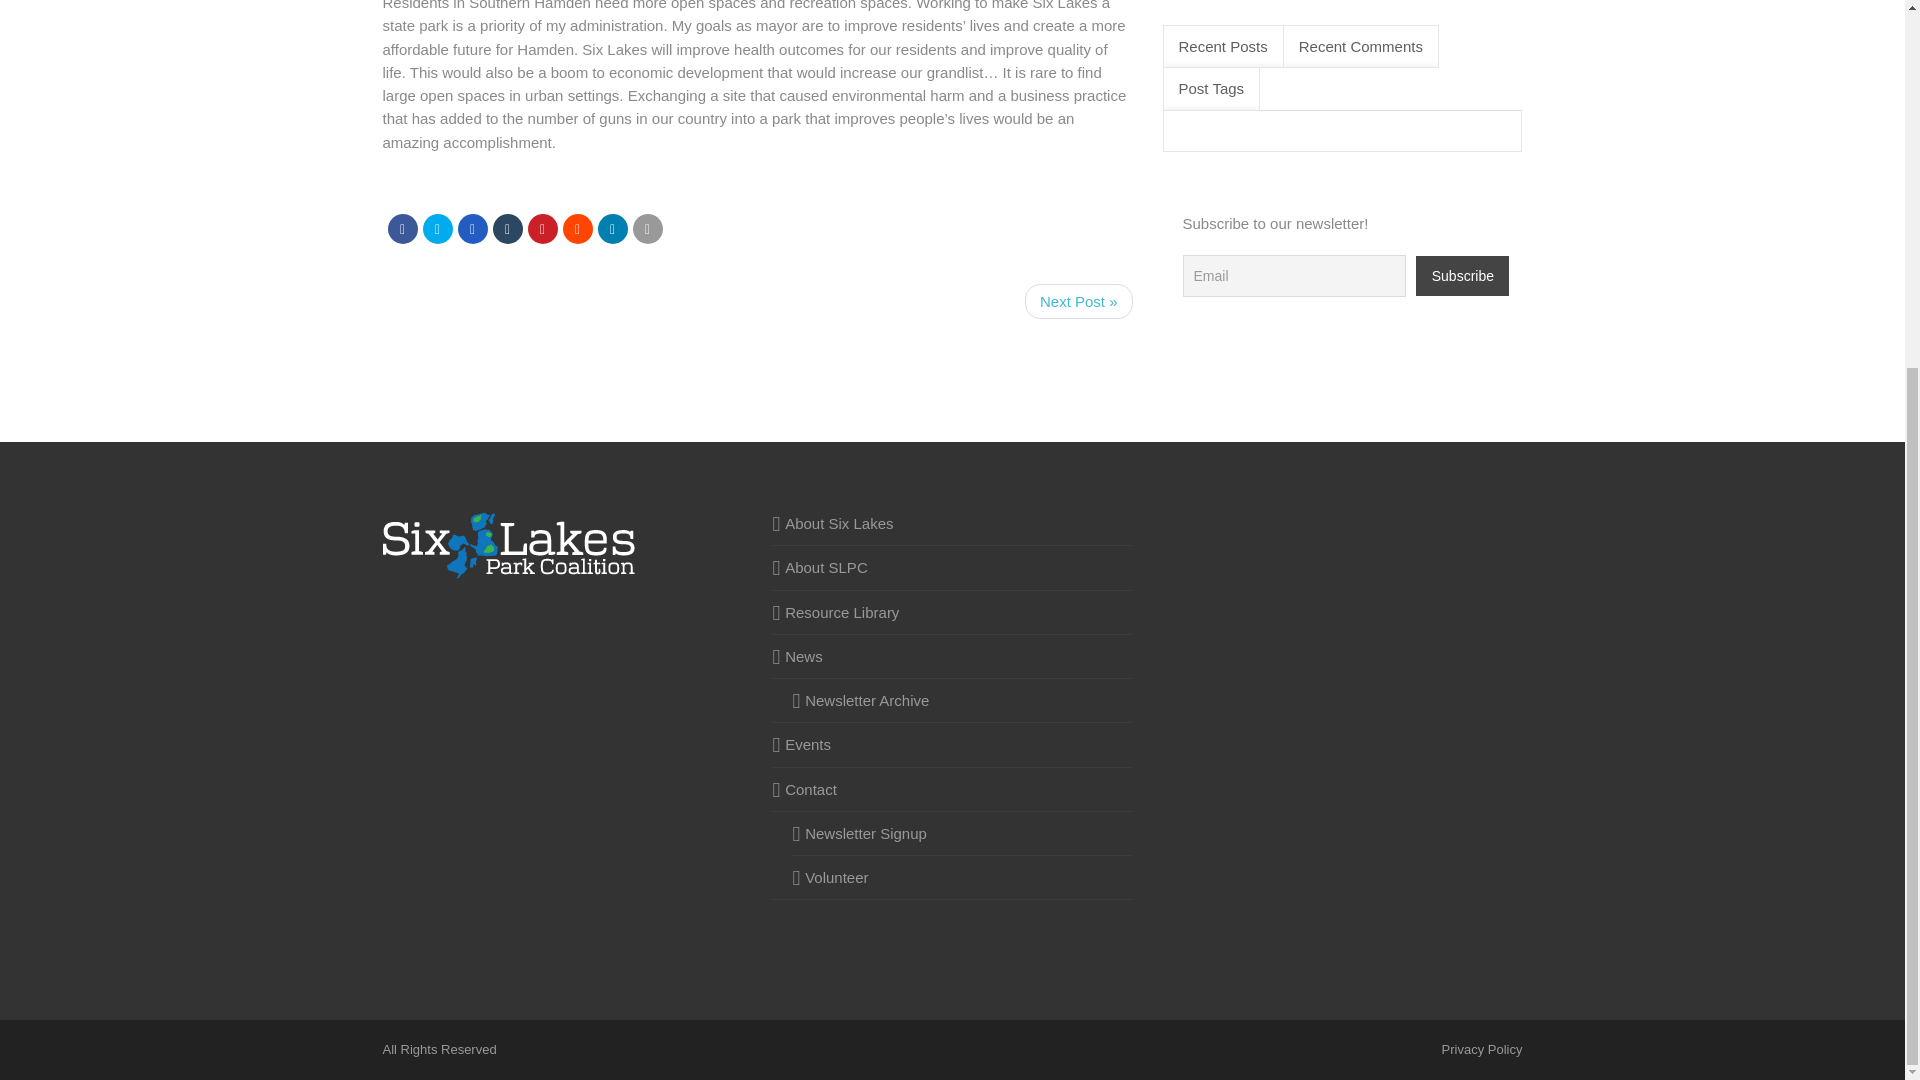 The image size is (1920, 1080). What do you see at coordinates (1462, 275) in the screenshot?
I see `Subscribe` at bounding box center [1462, 275].